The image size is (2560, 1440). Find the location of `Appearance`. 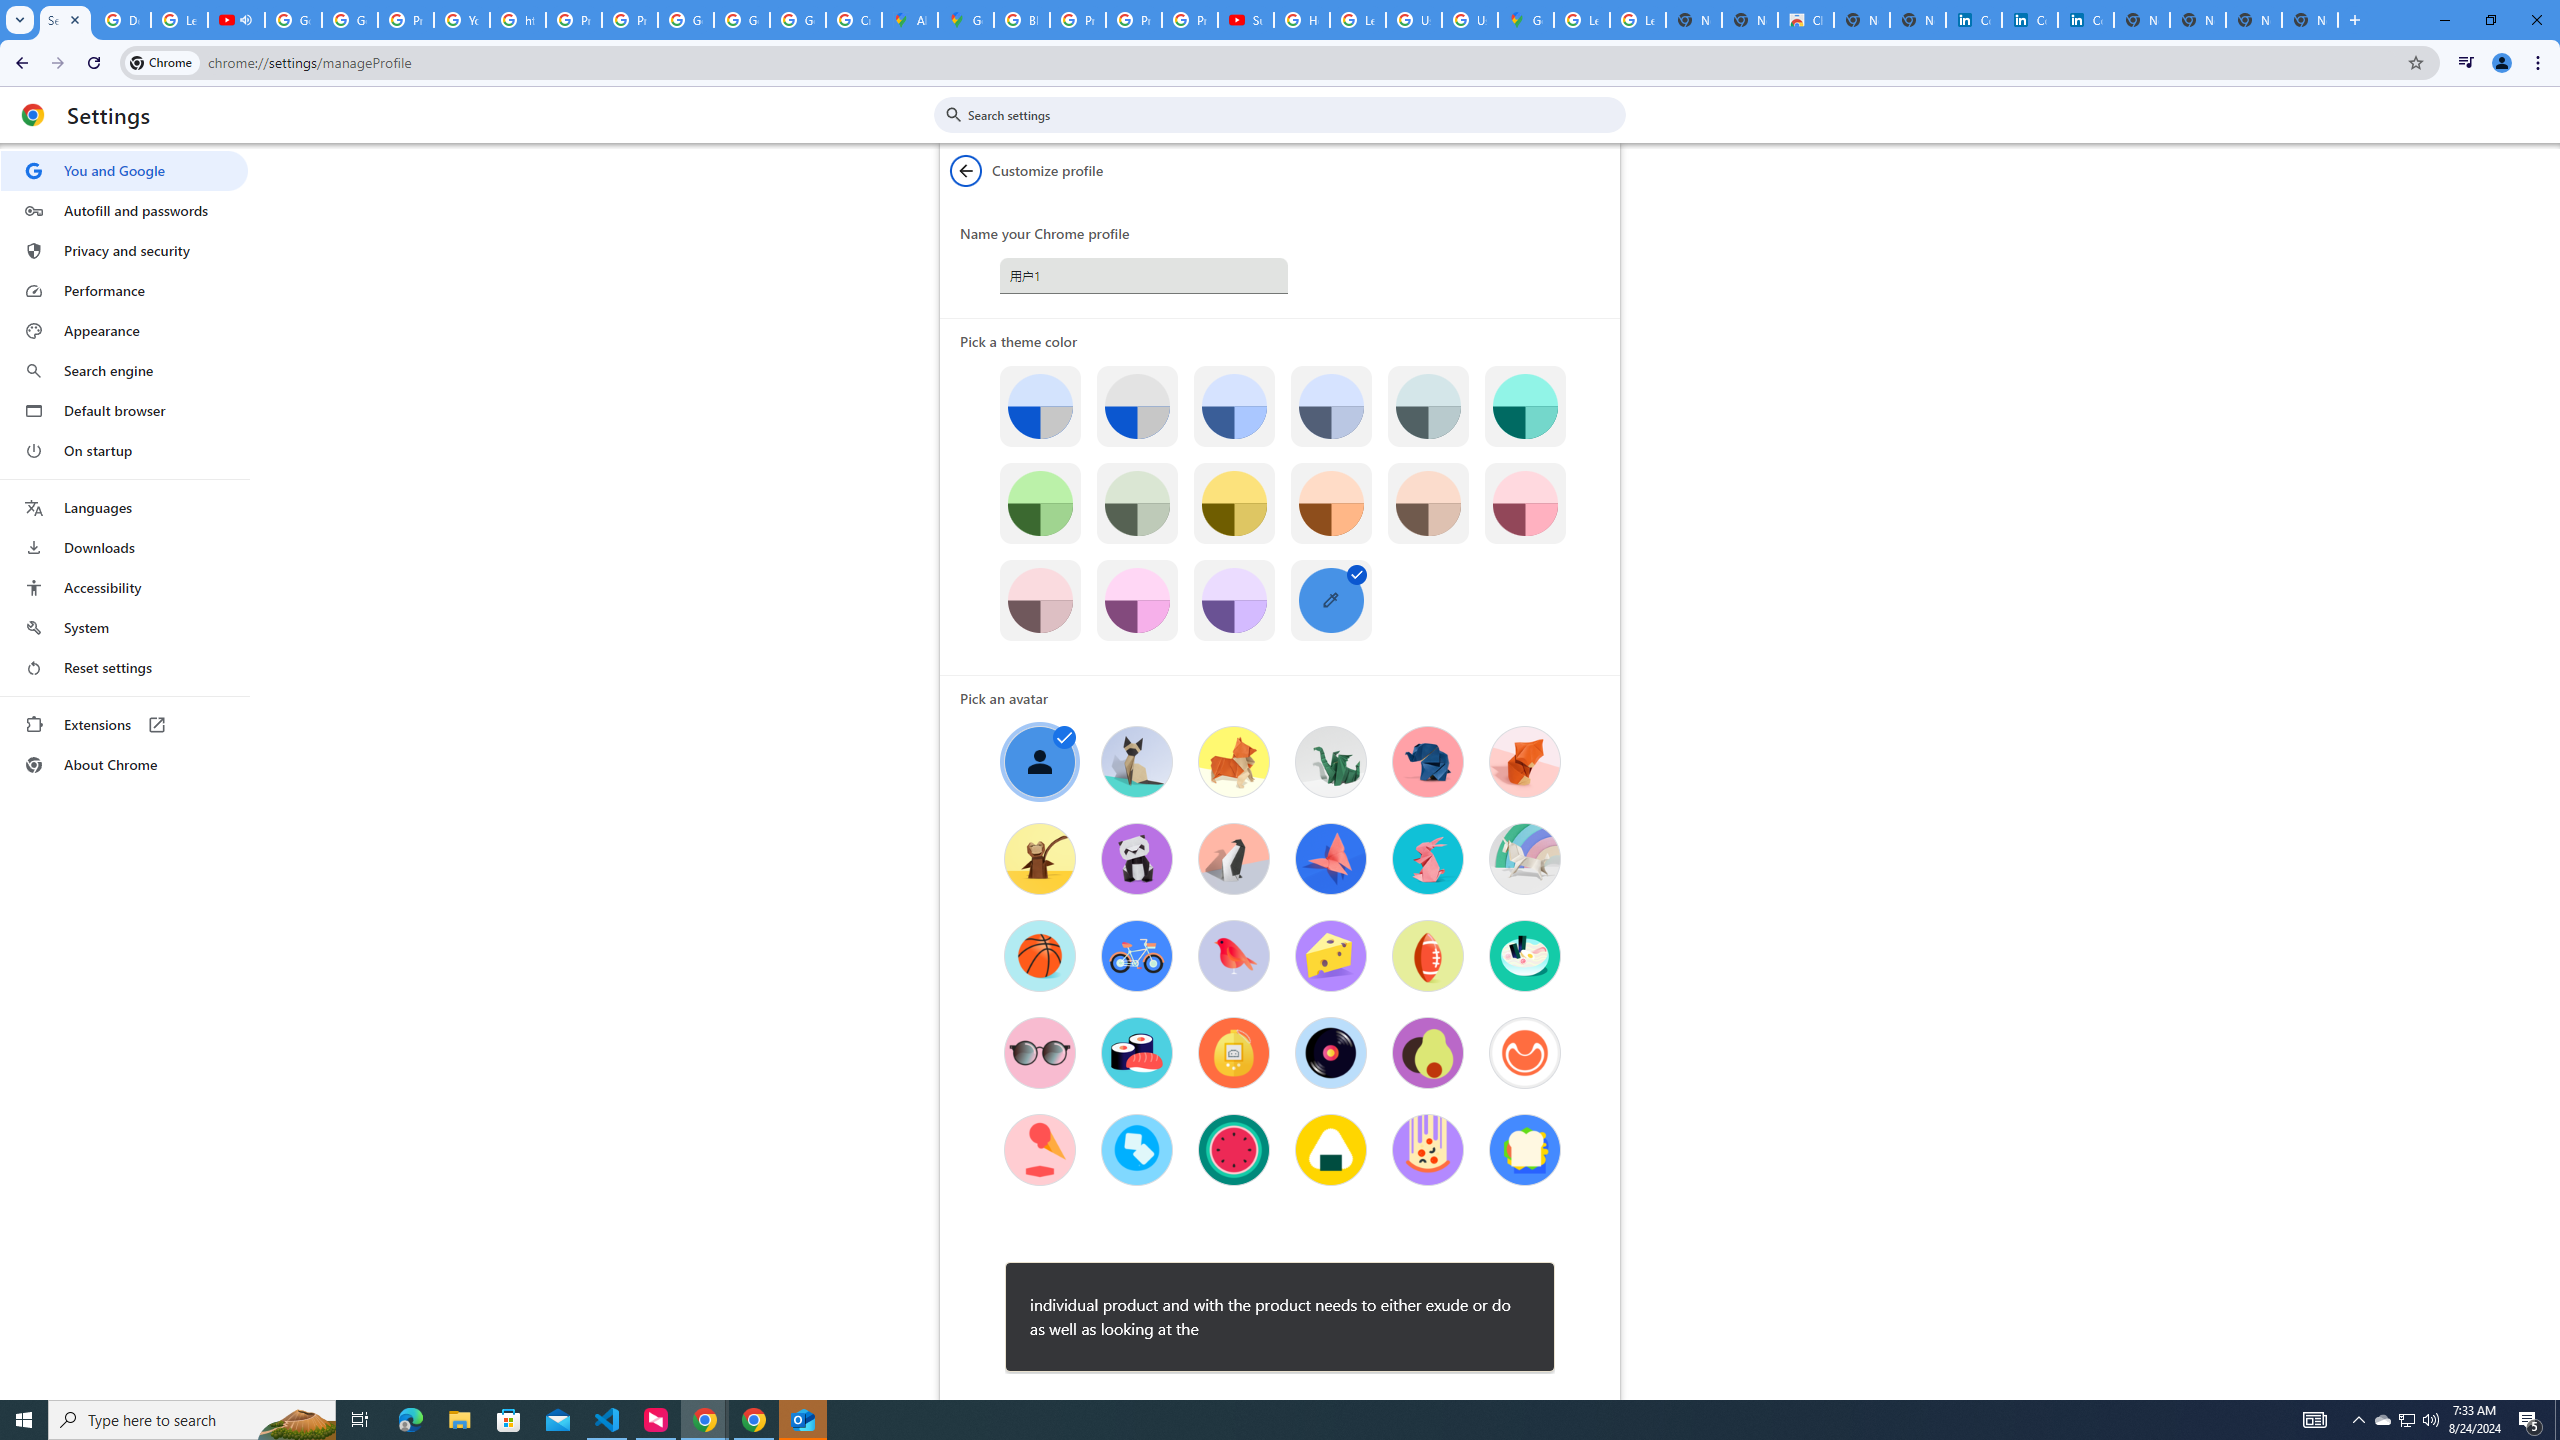

Appearance is located at coordinates (124, 331).